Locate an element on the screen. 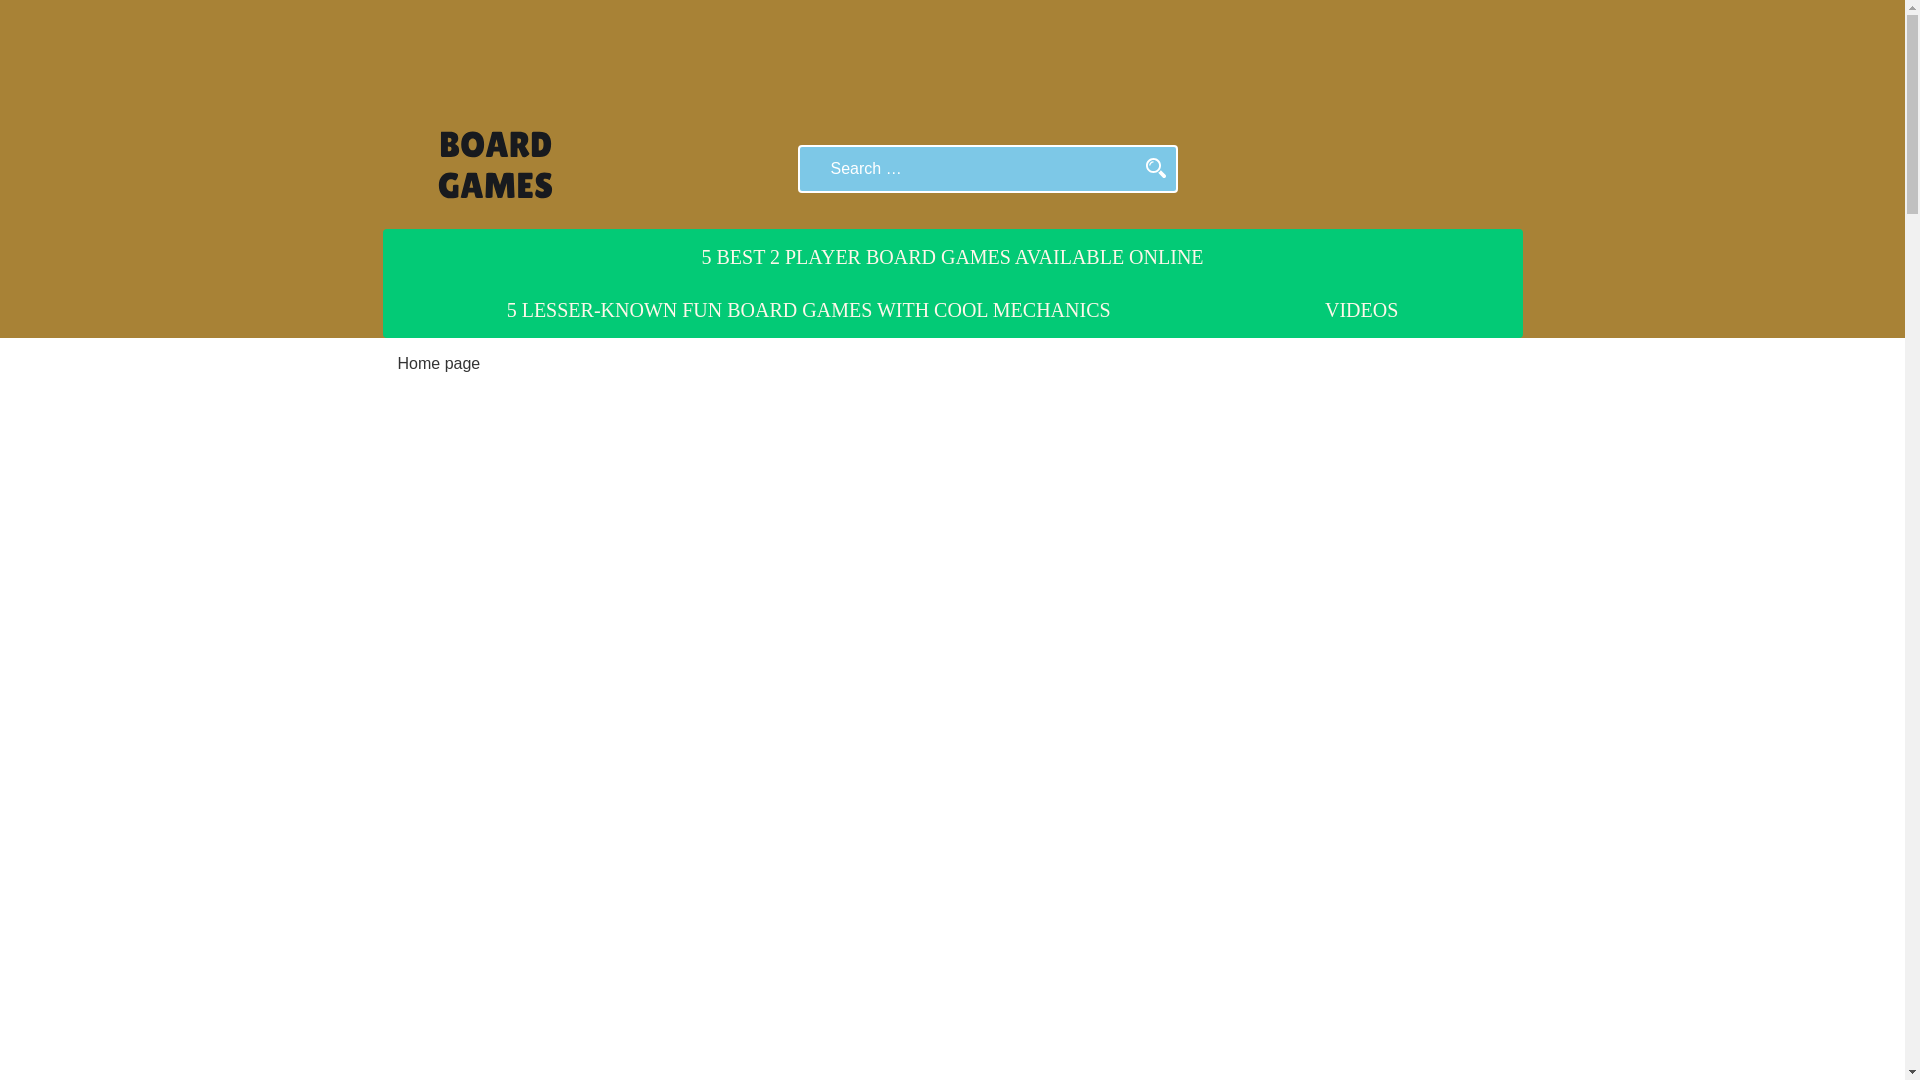 This screenshot has width=1920, height=1080. Home page is located at coordinates (439, 363).